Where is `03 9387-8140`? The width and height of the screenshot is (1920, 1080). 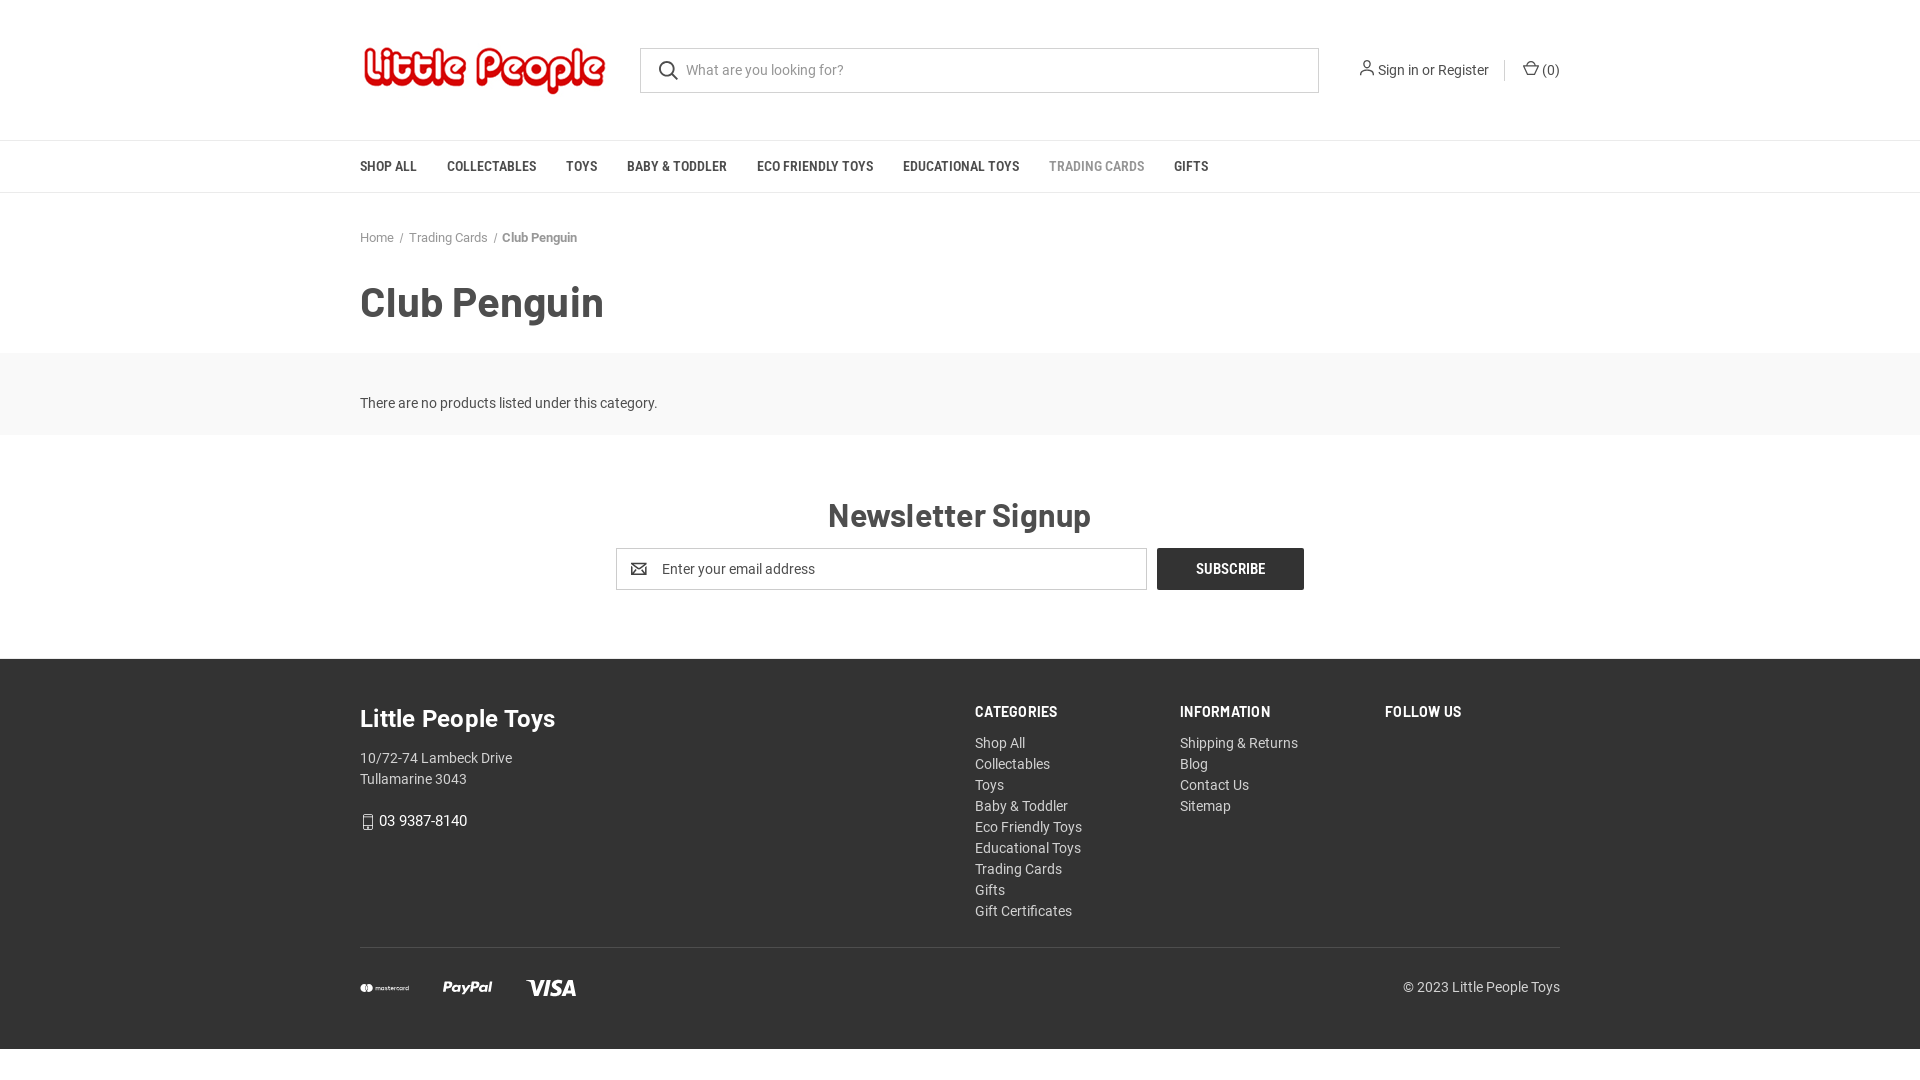
03 9387-8140 is located at coordinates (423, 822).